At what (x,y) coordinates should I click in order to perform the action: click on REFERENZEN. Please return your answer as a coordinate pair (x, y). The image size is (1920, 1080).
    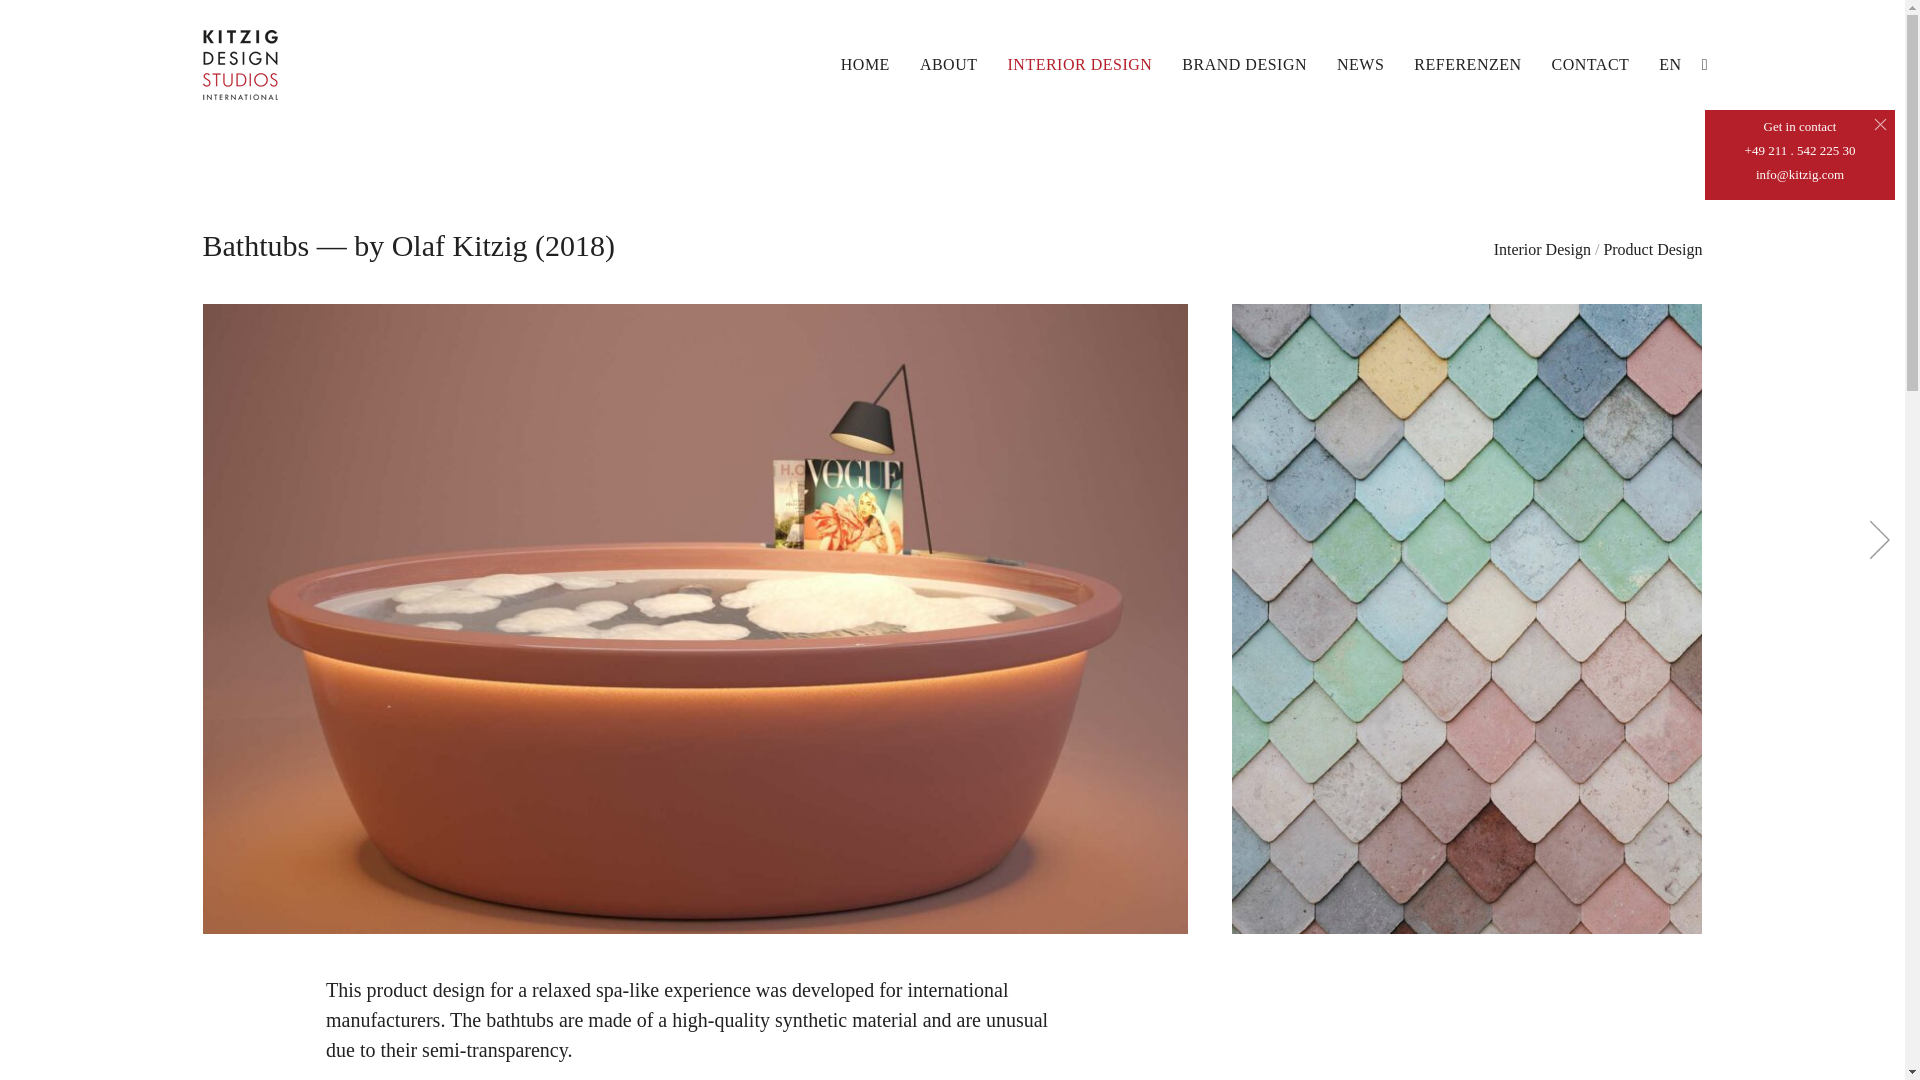
    Looking at the image, I should click on (1466, 64).